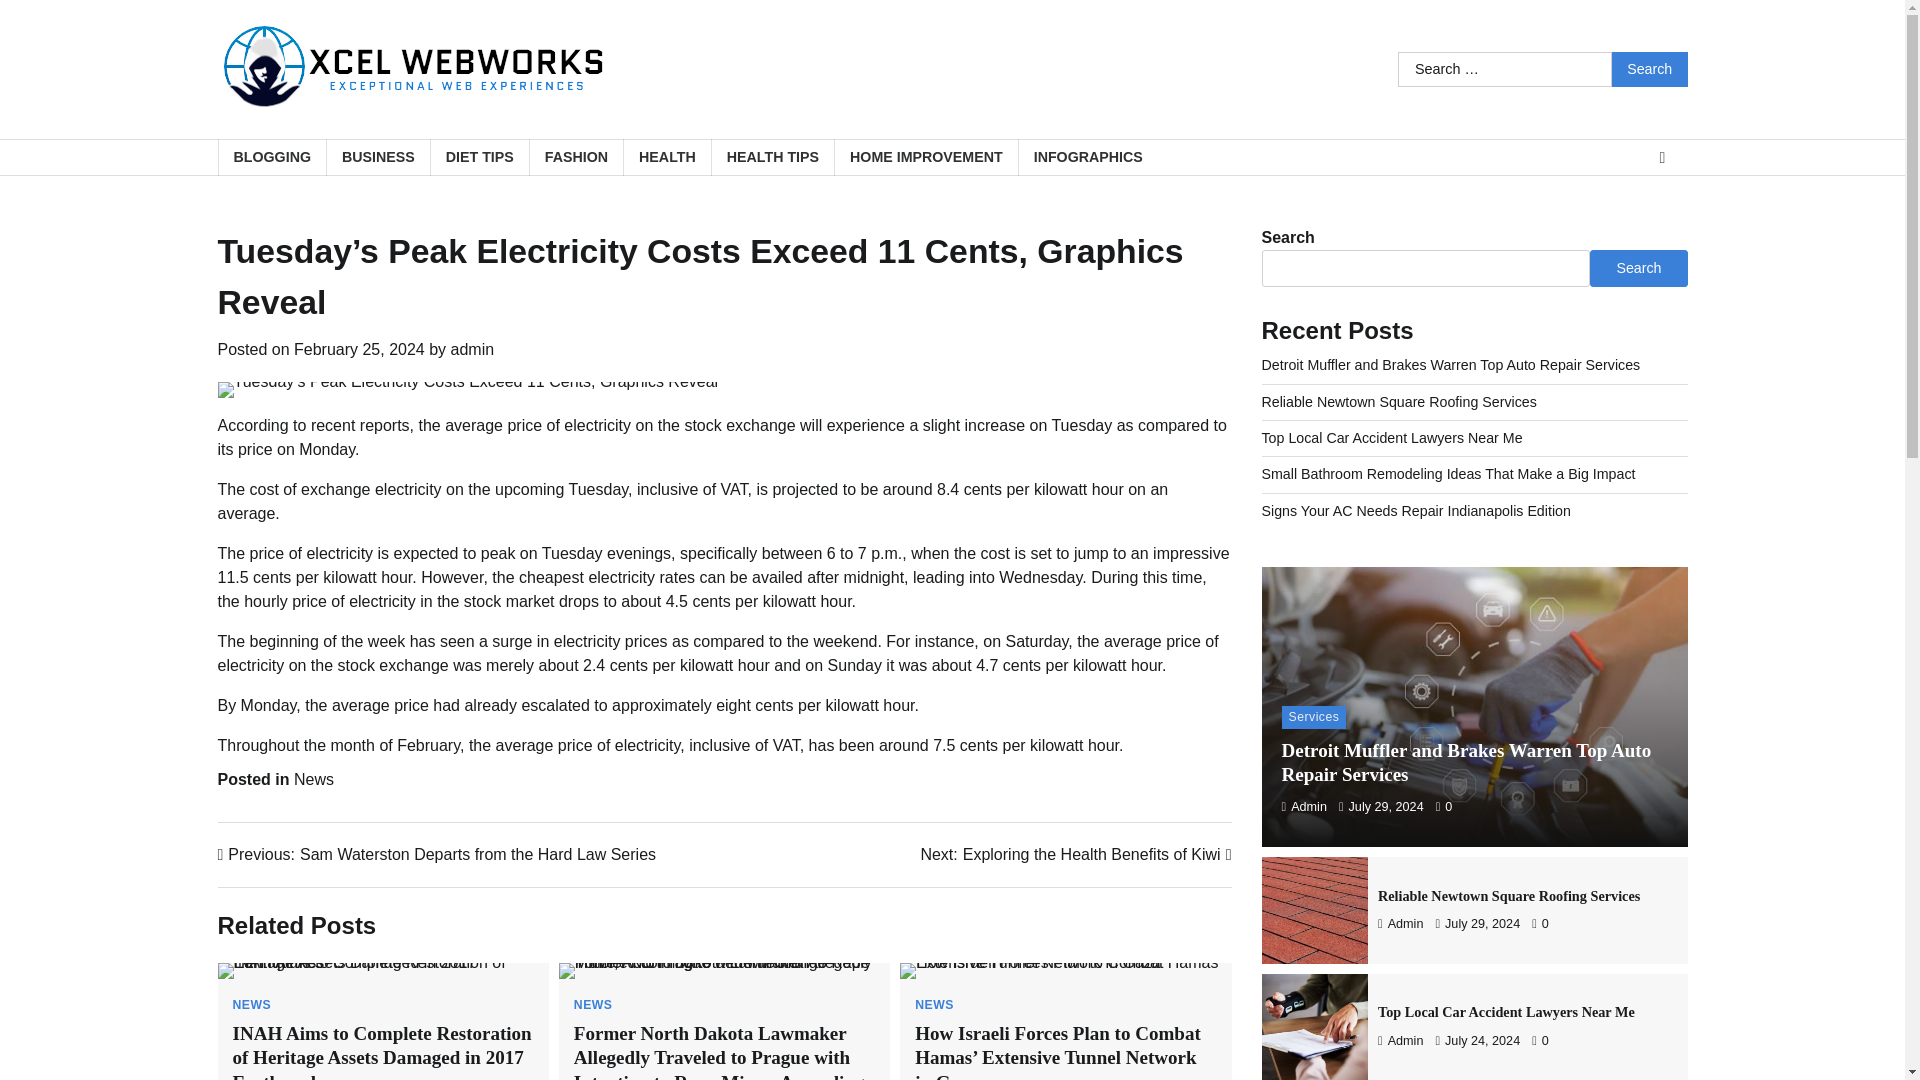  Describe the element at coordinates (666, 158) in the screenshot. I see `HEALTH` at that location.